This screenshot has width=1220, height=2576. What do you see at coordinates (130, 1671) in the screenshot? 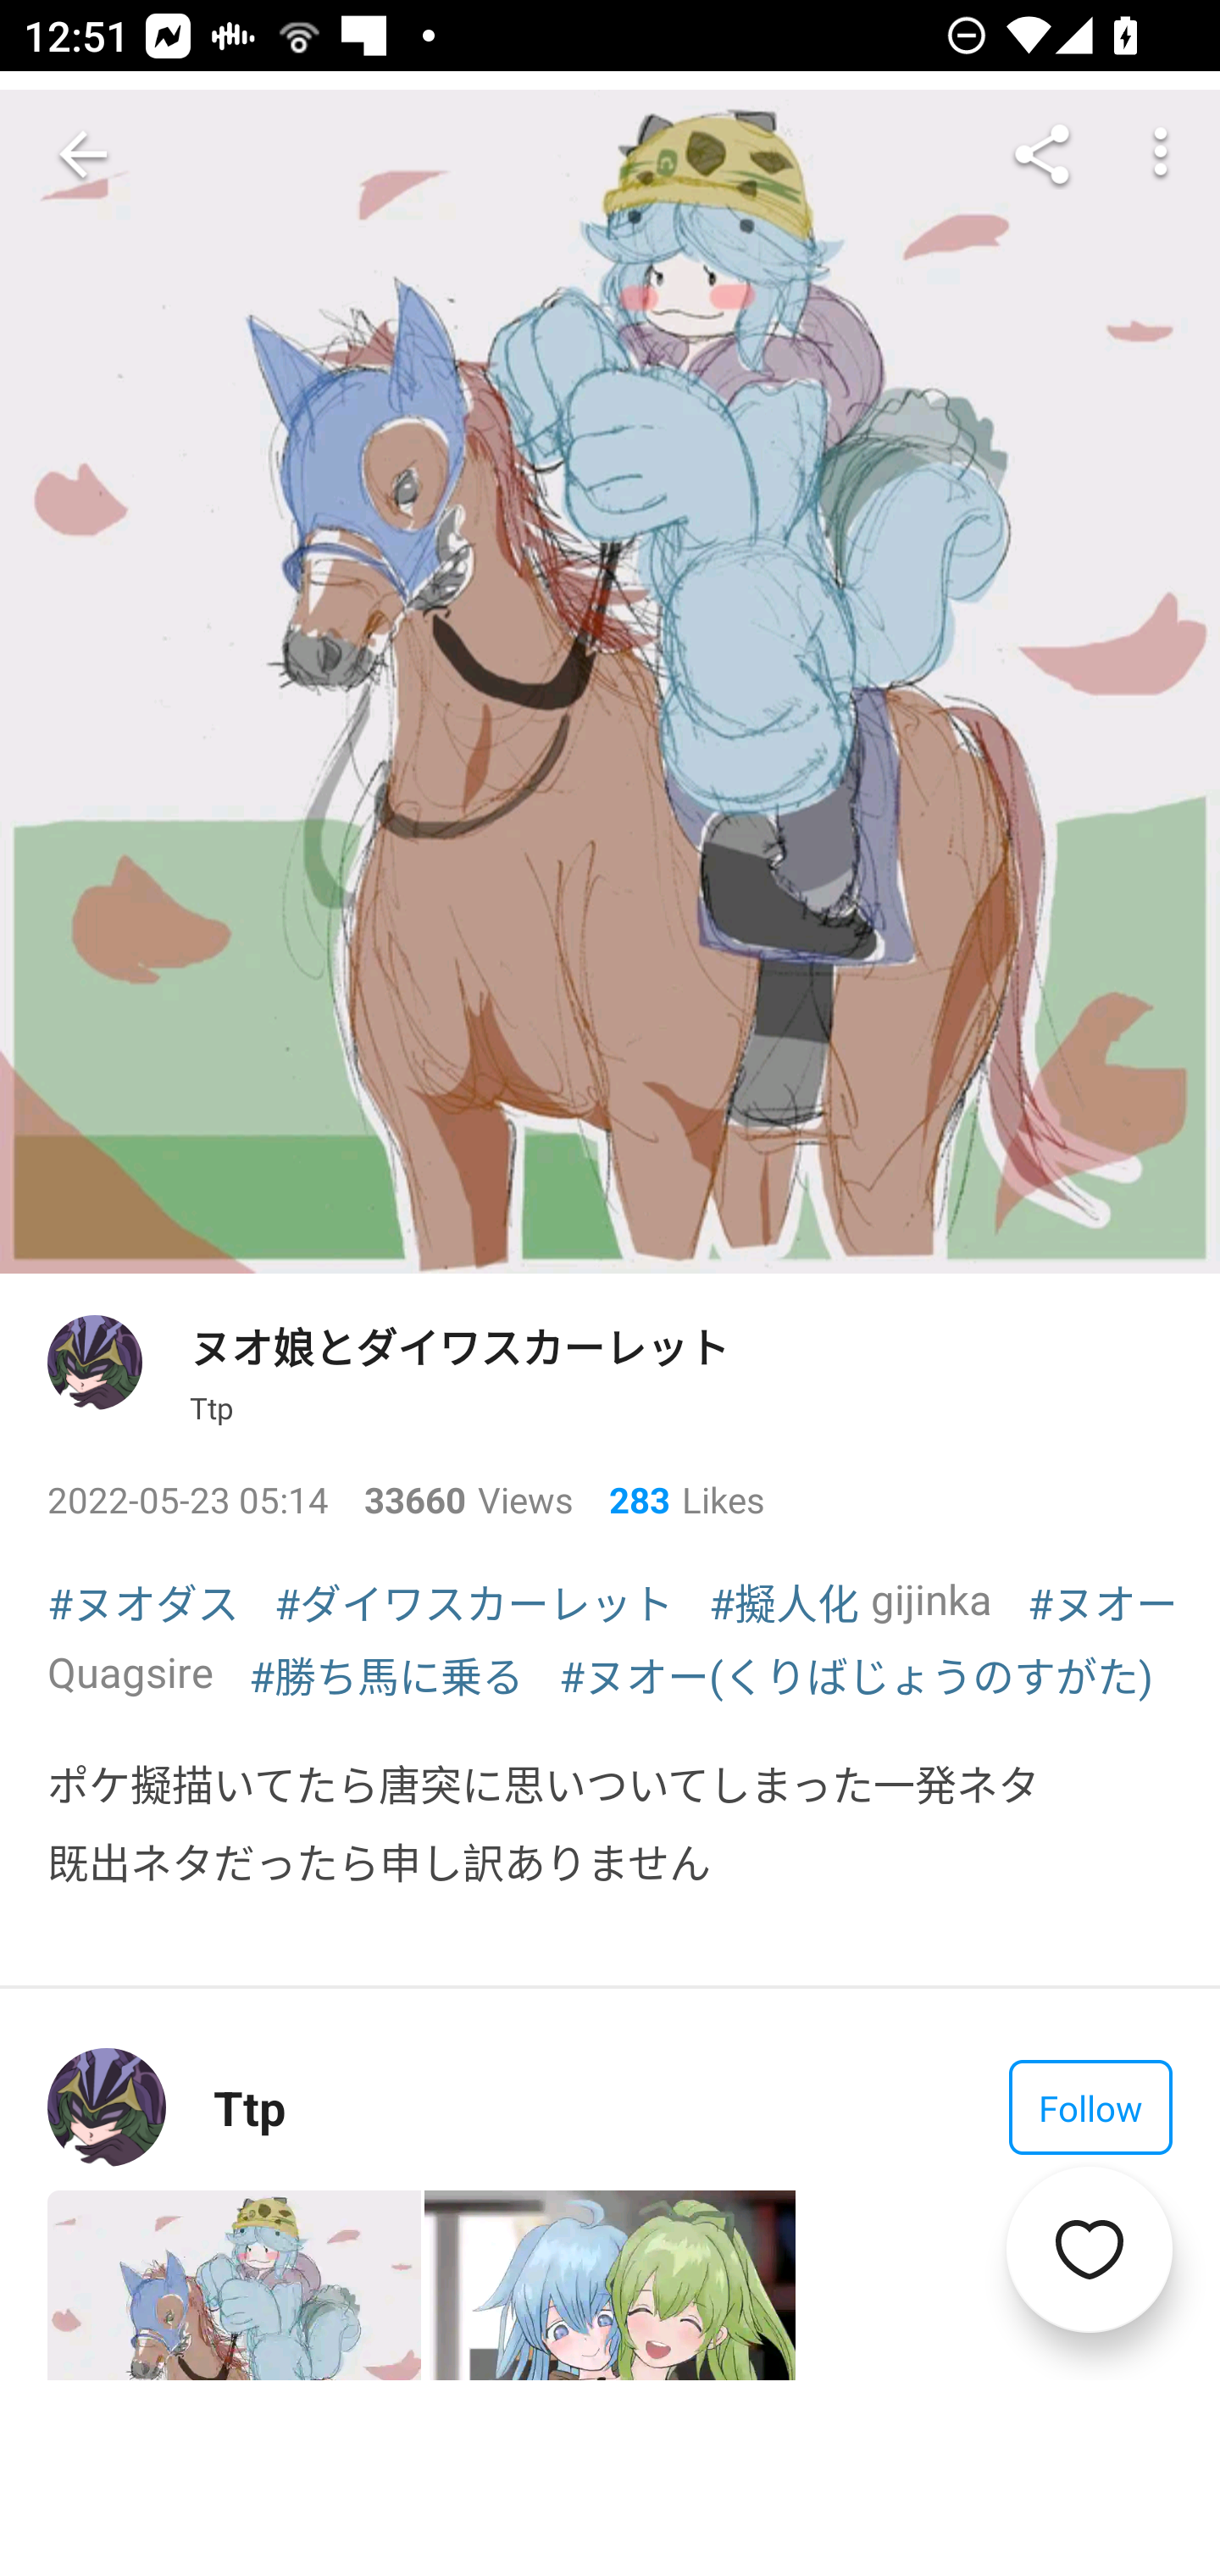
I see `Quagsire` at bounding box center [130, 1671].